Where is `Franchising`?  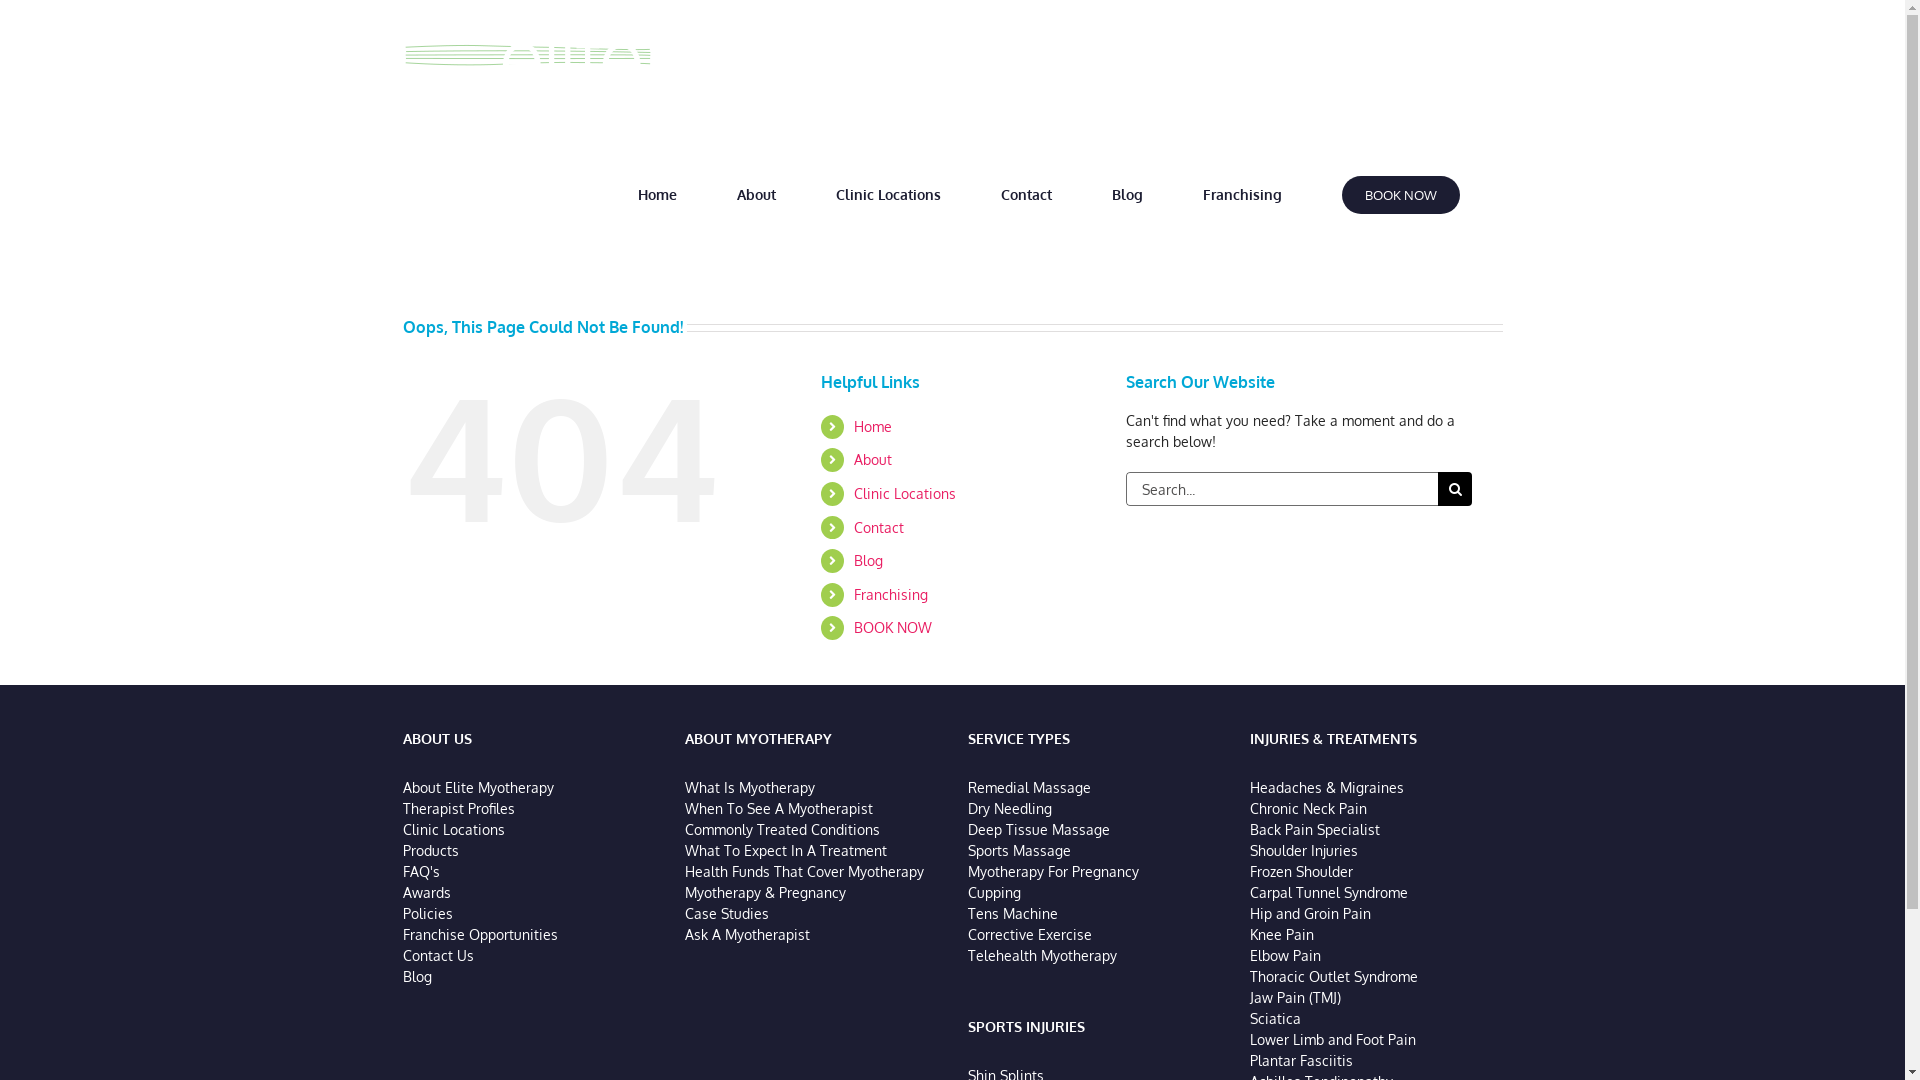 Franchising is located at coordinates (891, 594).